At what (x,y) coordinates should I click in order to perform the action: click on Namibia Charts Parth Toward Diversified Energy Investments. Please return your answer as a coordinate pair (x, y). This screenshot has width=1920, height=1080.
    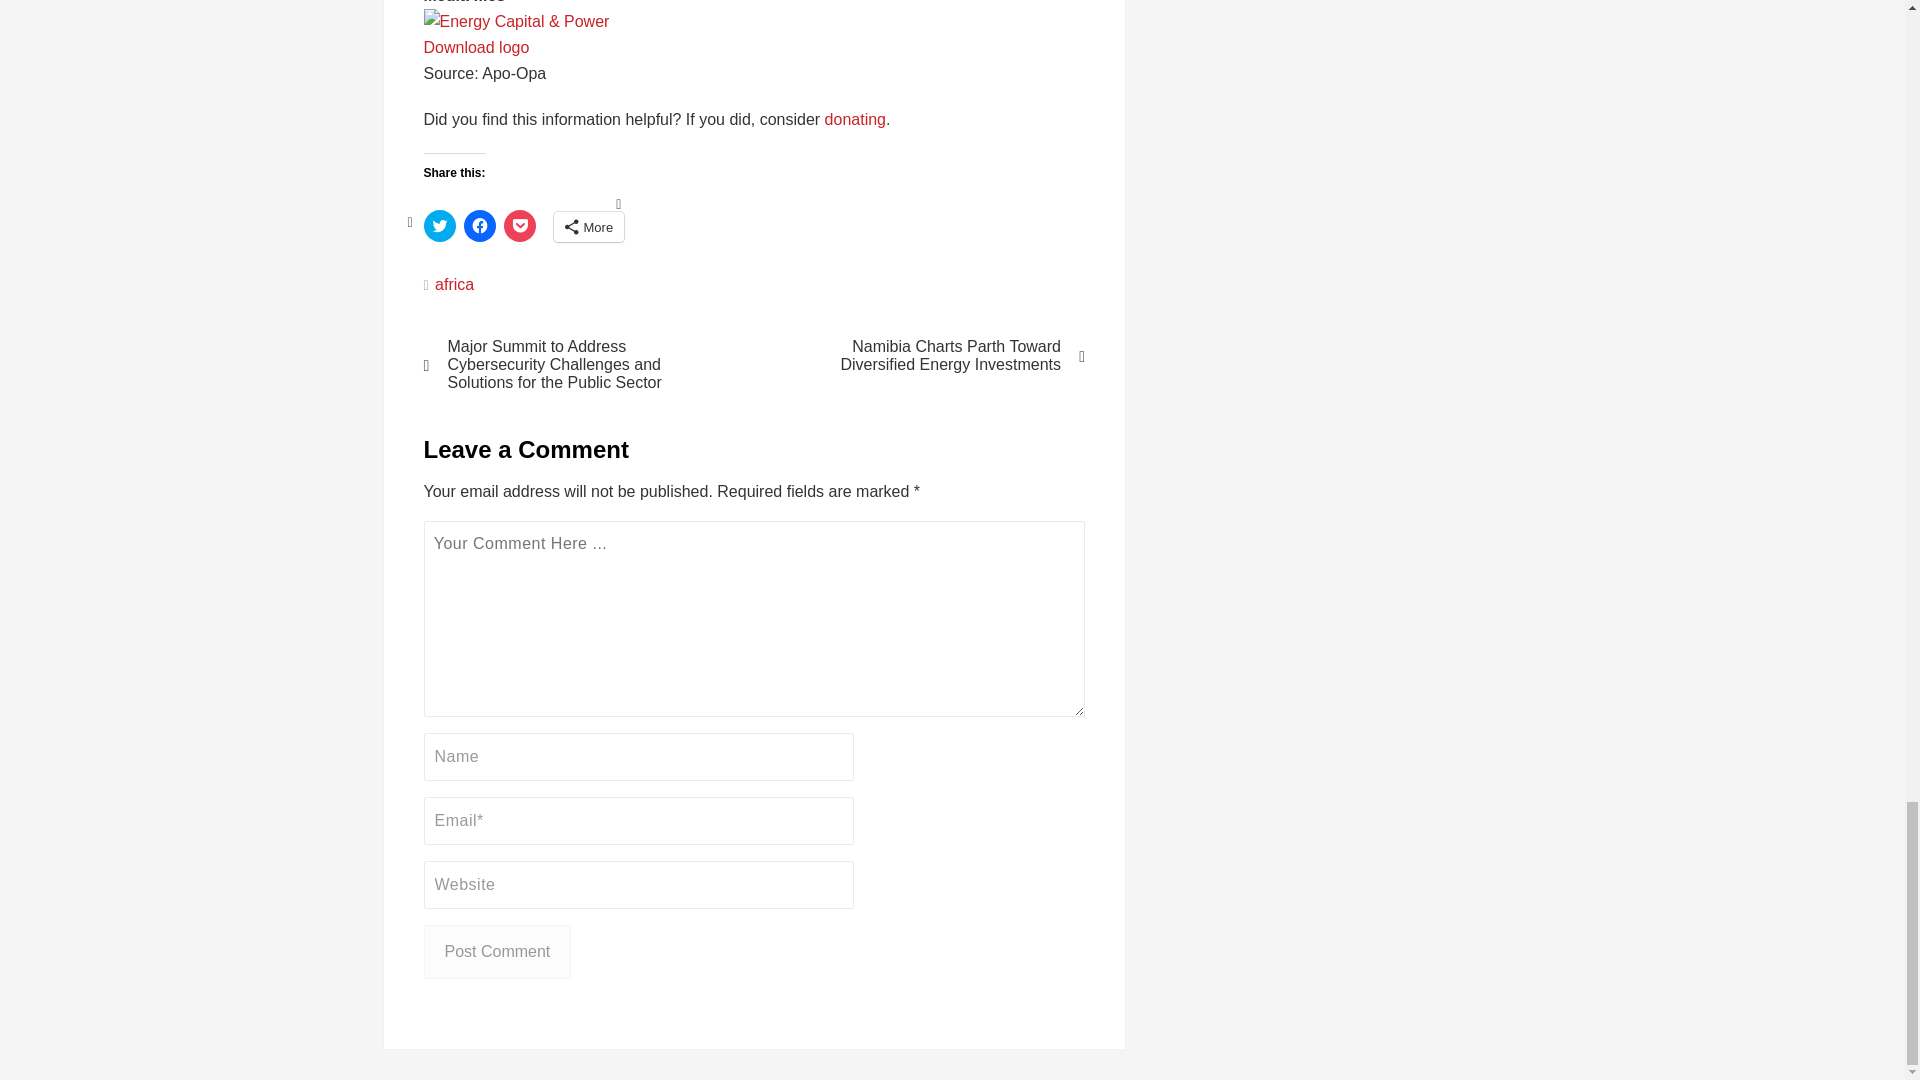
    Looking at the image, I should click on (932, 356).